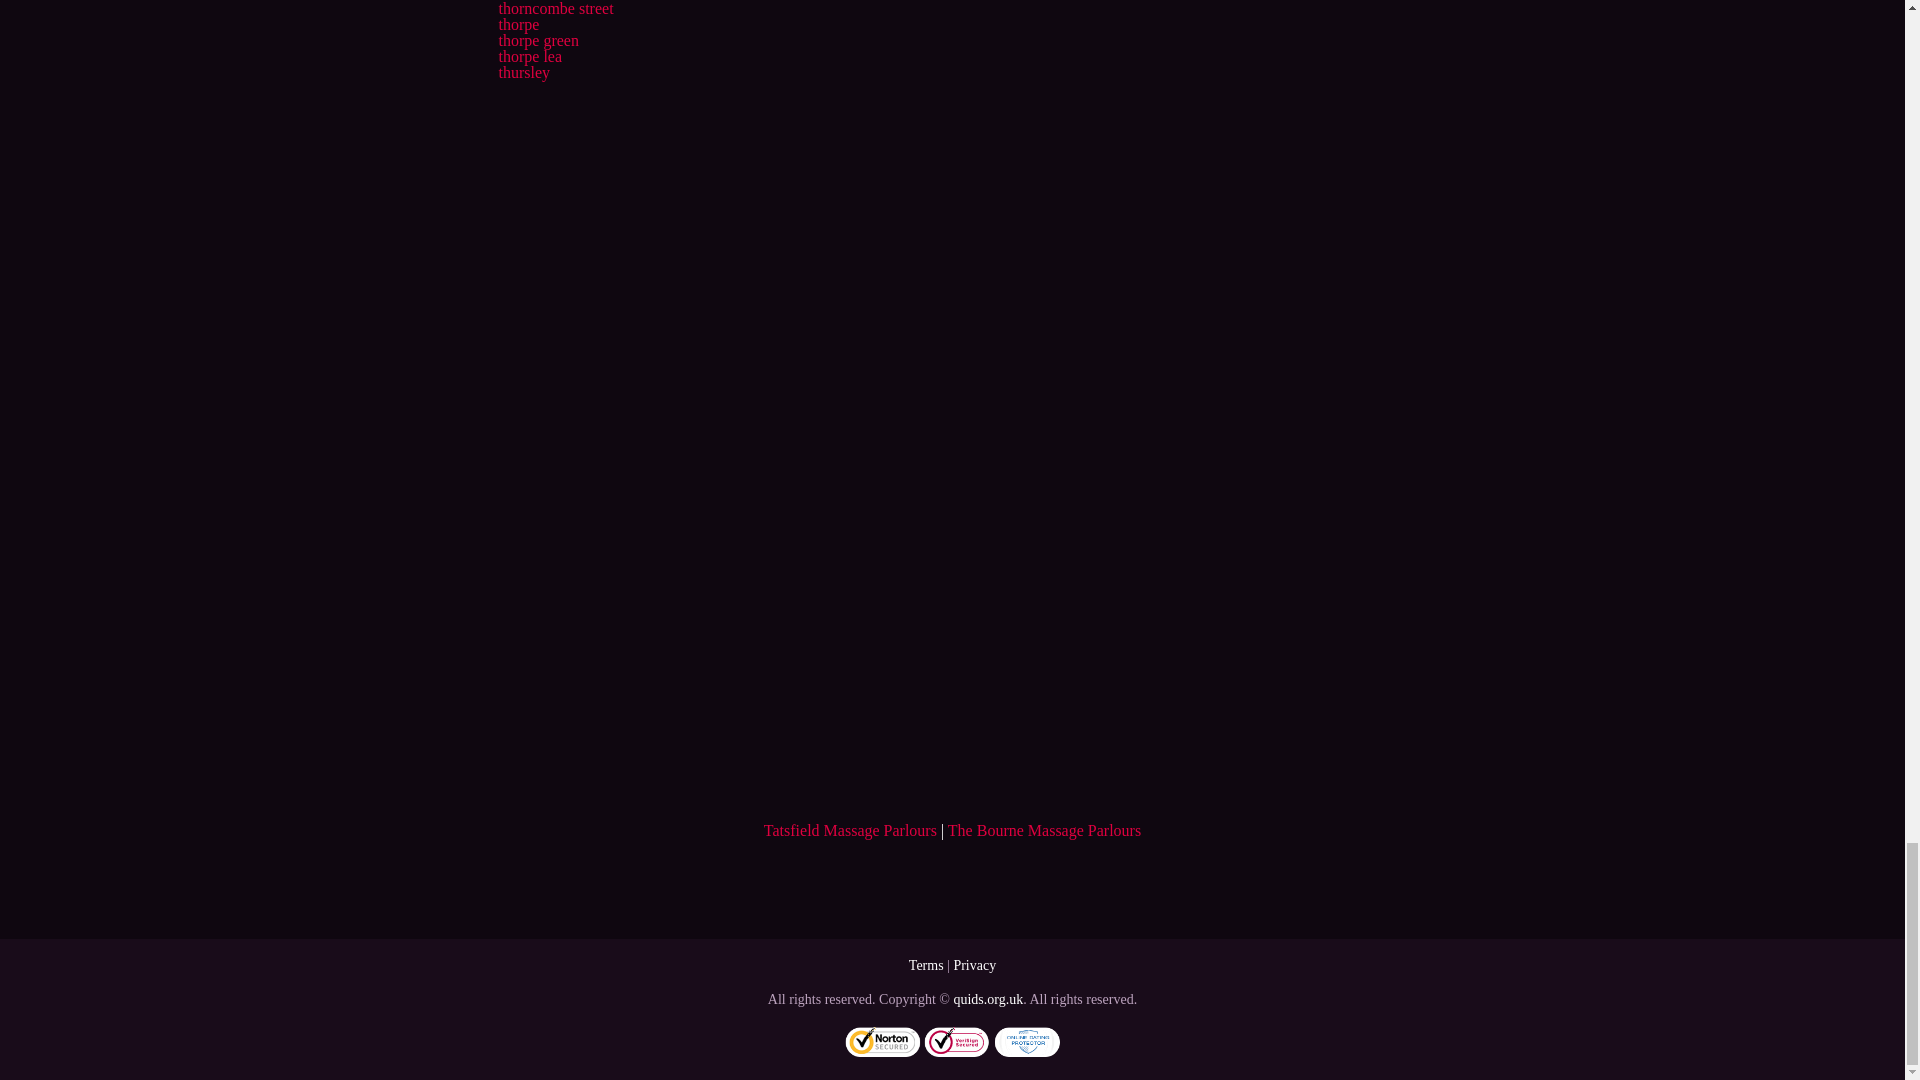  I want to click on quids.org.uk, so click(988, 999).